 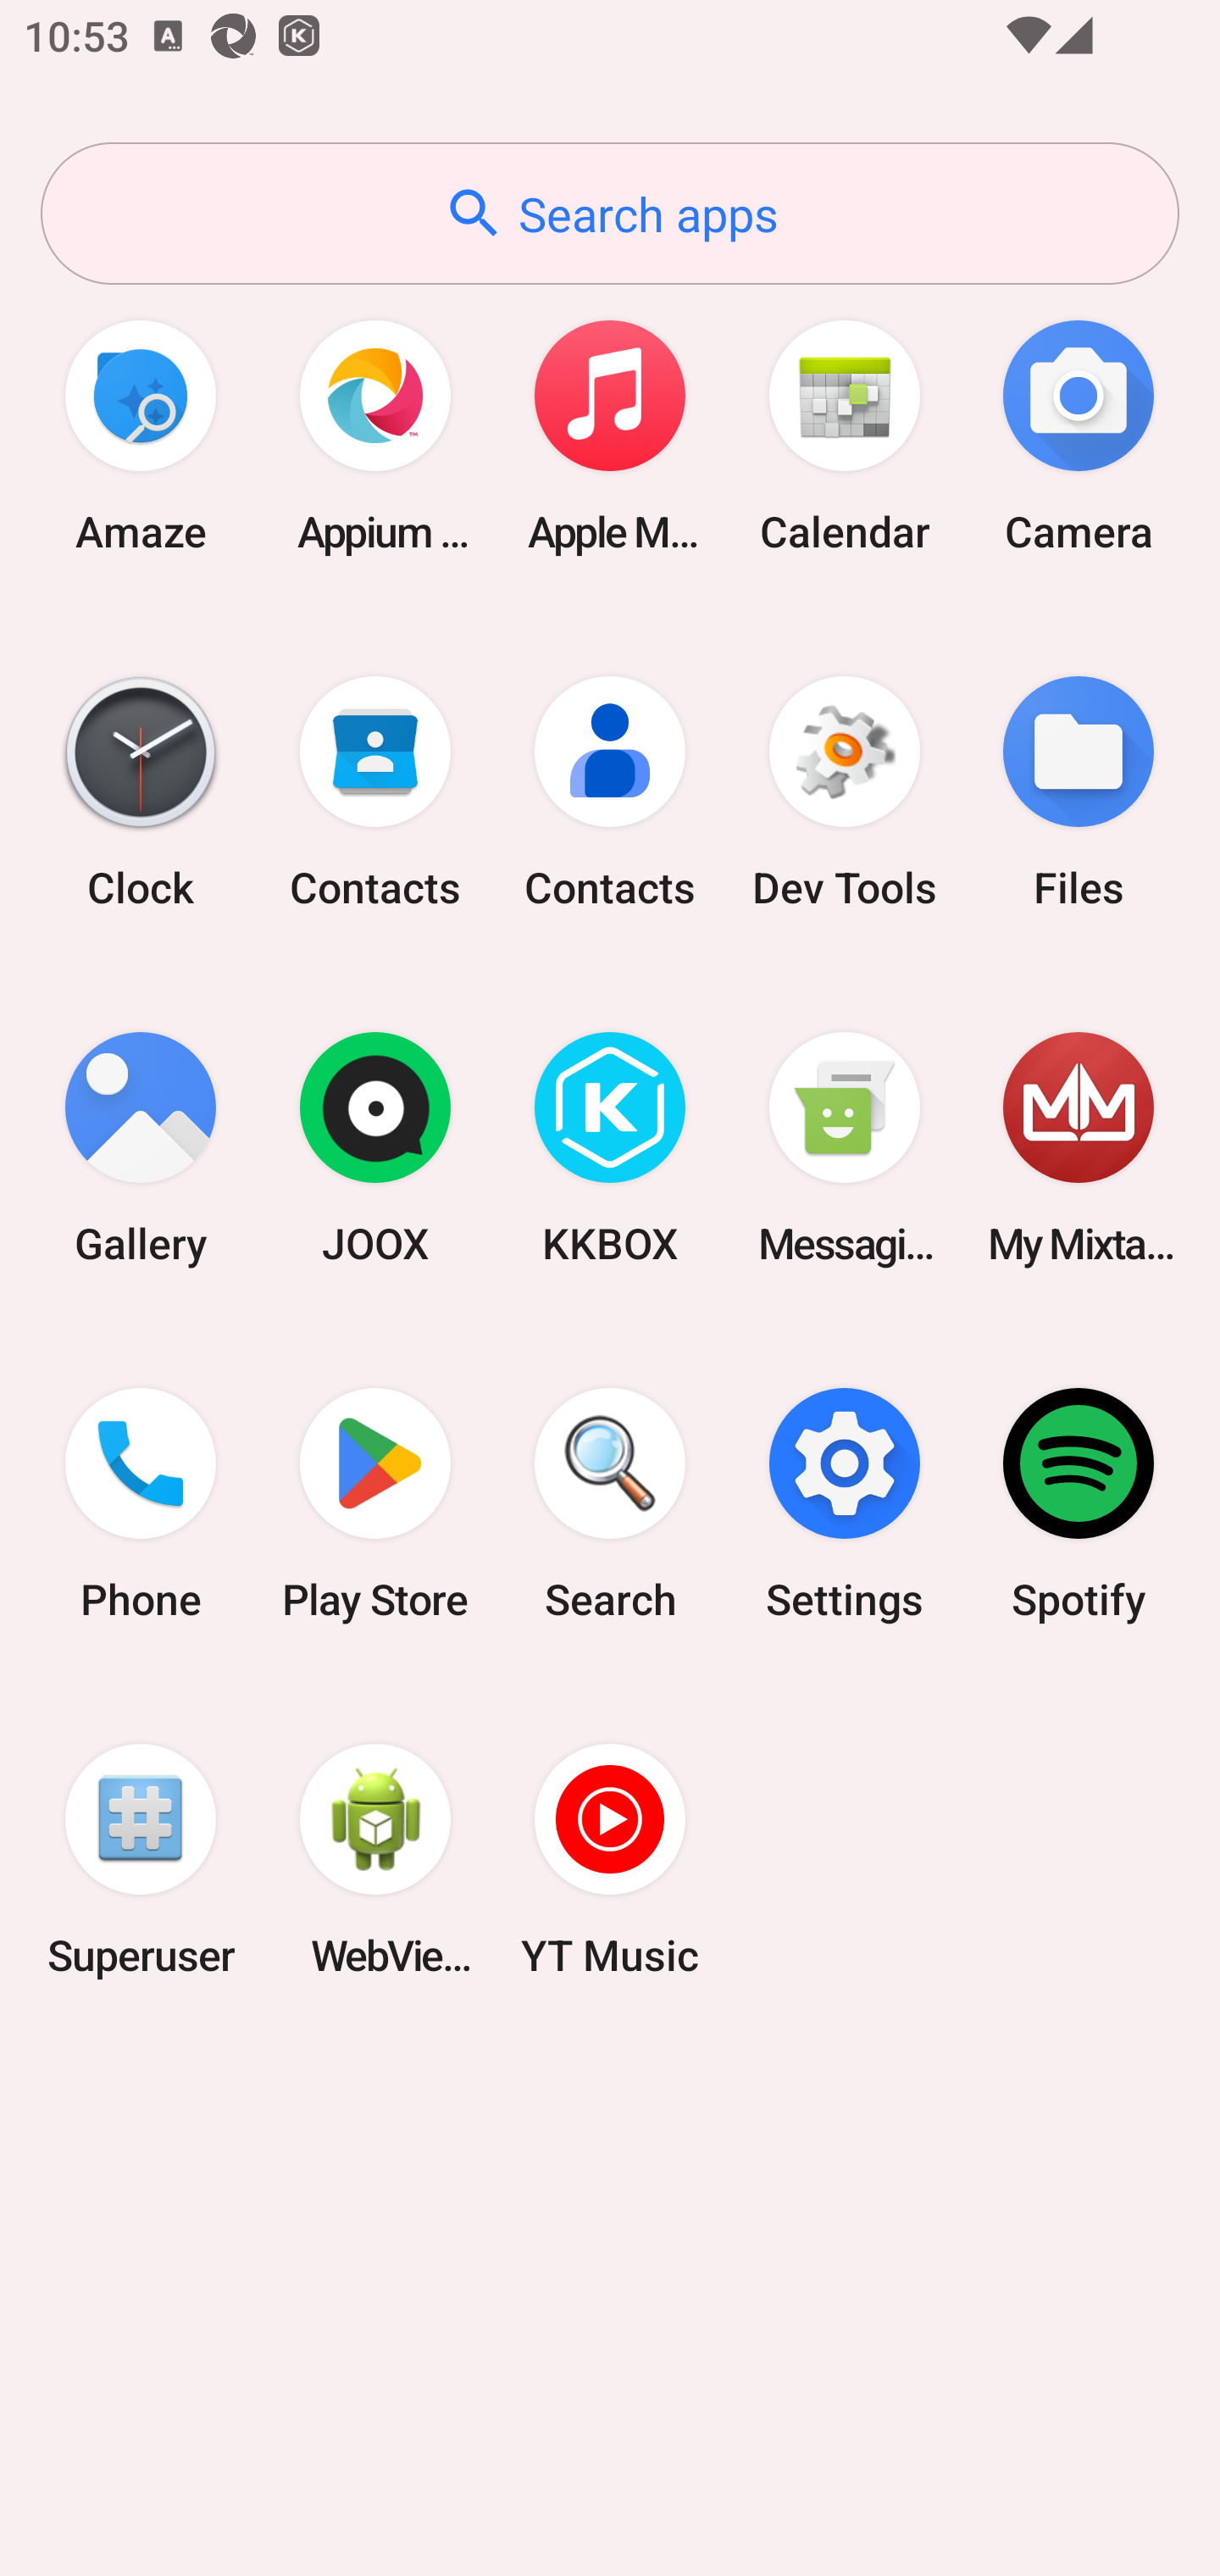 I want to click on Settings, so click(x=844, y=1504).